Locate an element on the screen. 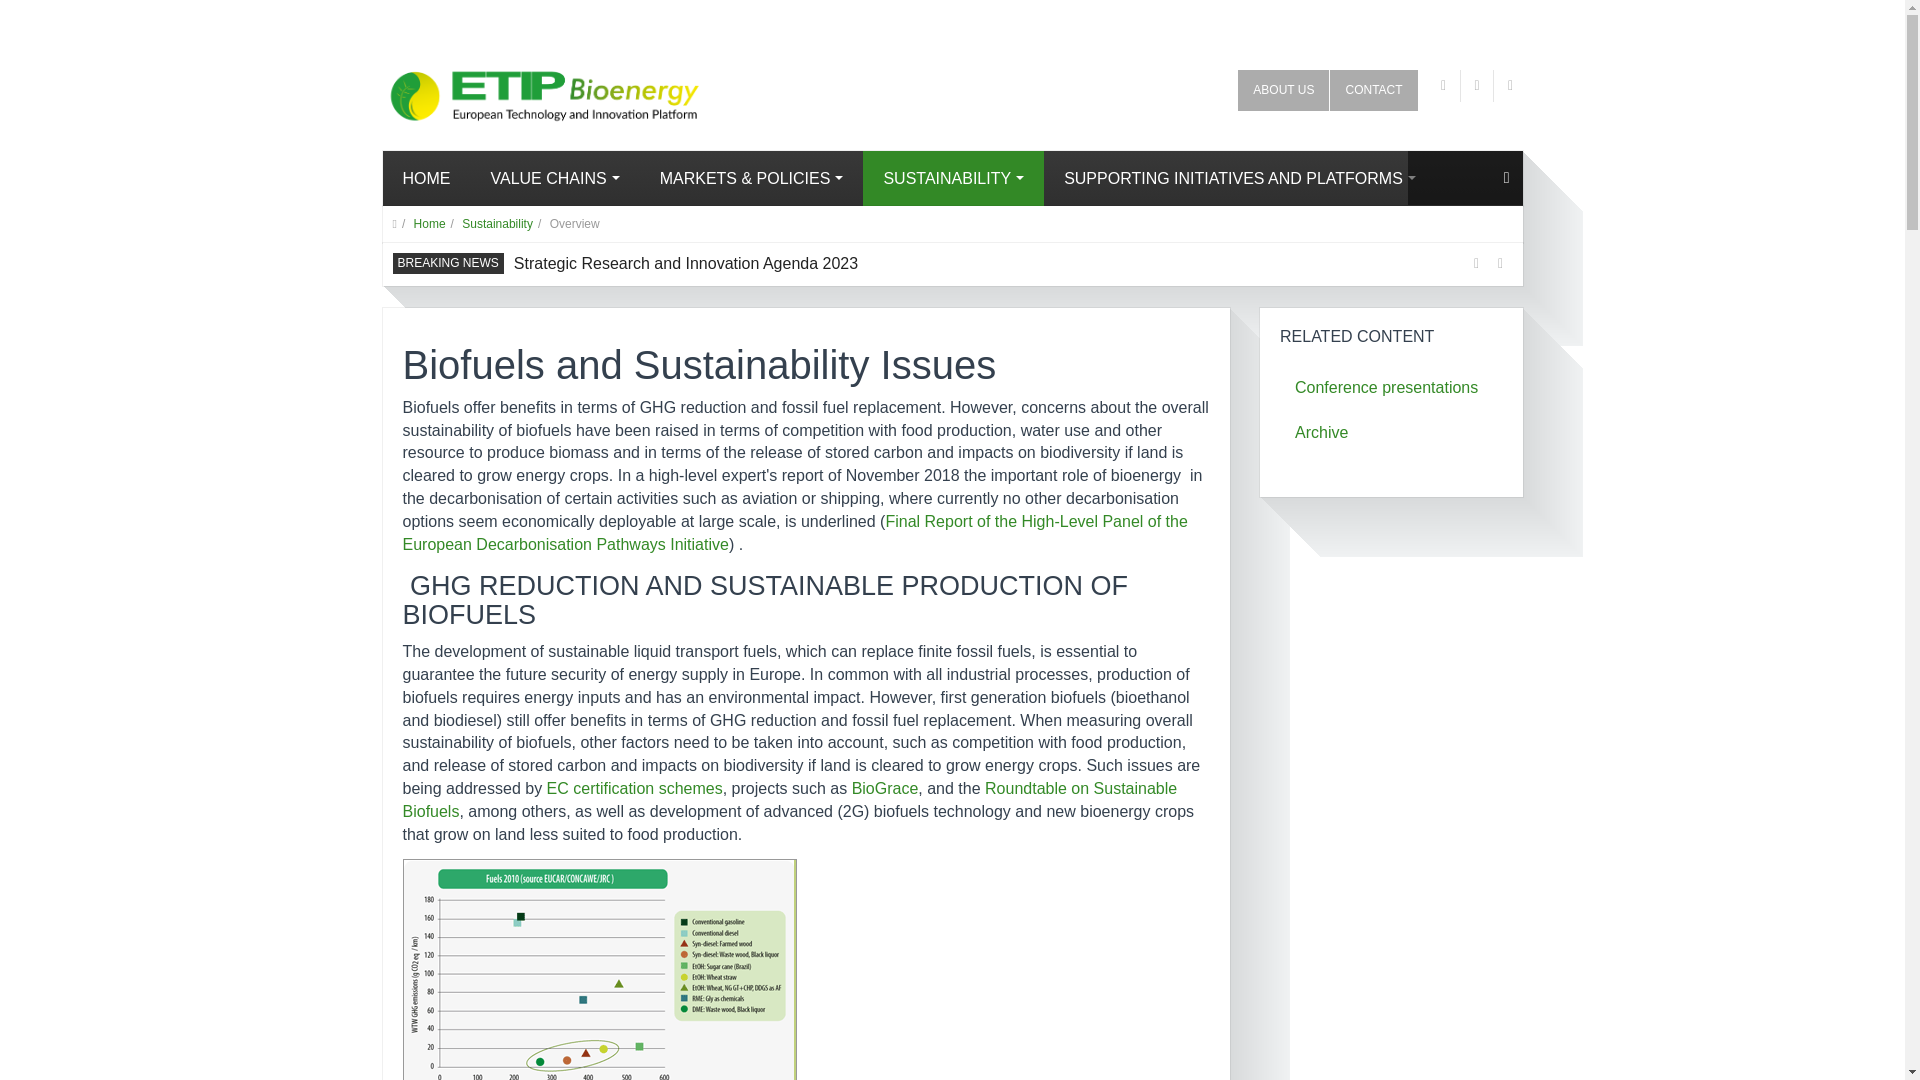 The height and width of the screenshot is (1080, 1920). YouTube is located at coordinates (1477, 86).